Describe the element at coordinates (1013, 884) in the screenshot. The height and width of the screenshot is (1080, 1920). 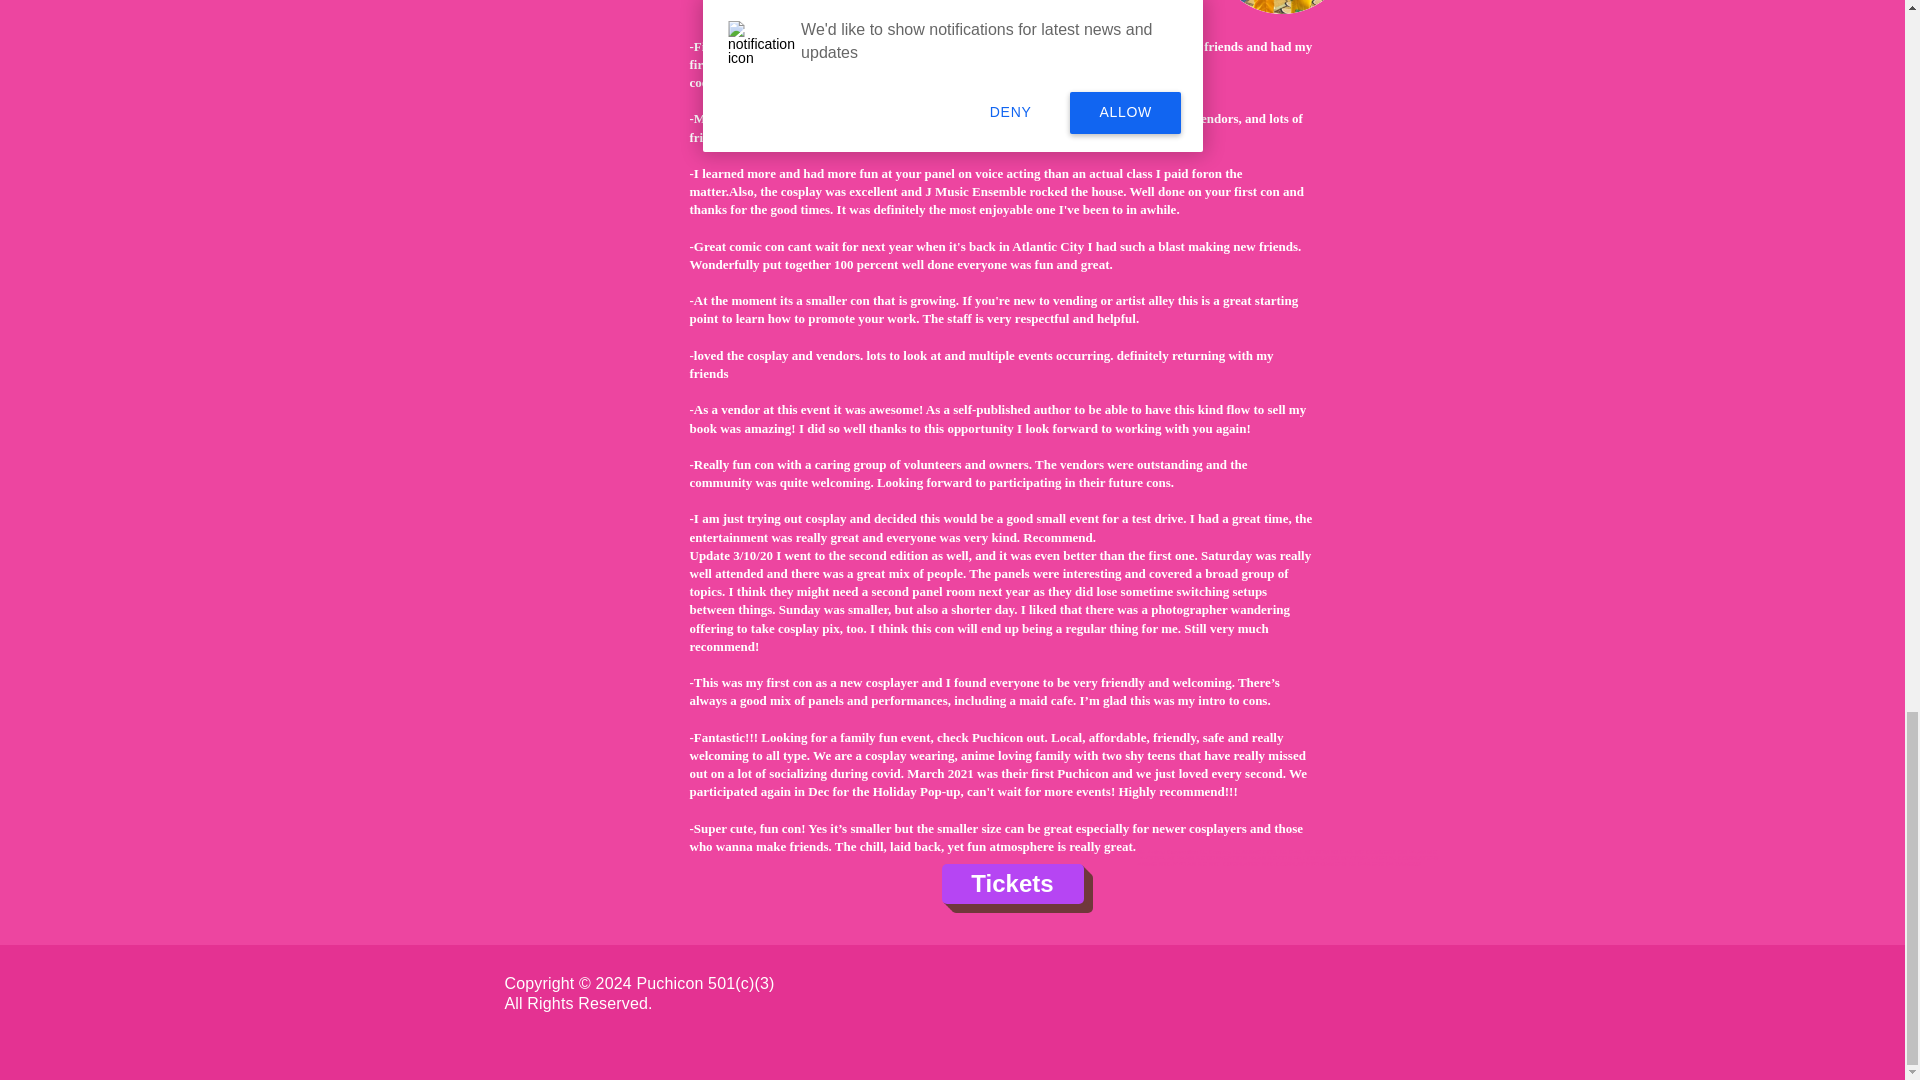
I see `Tickets` at that location.